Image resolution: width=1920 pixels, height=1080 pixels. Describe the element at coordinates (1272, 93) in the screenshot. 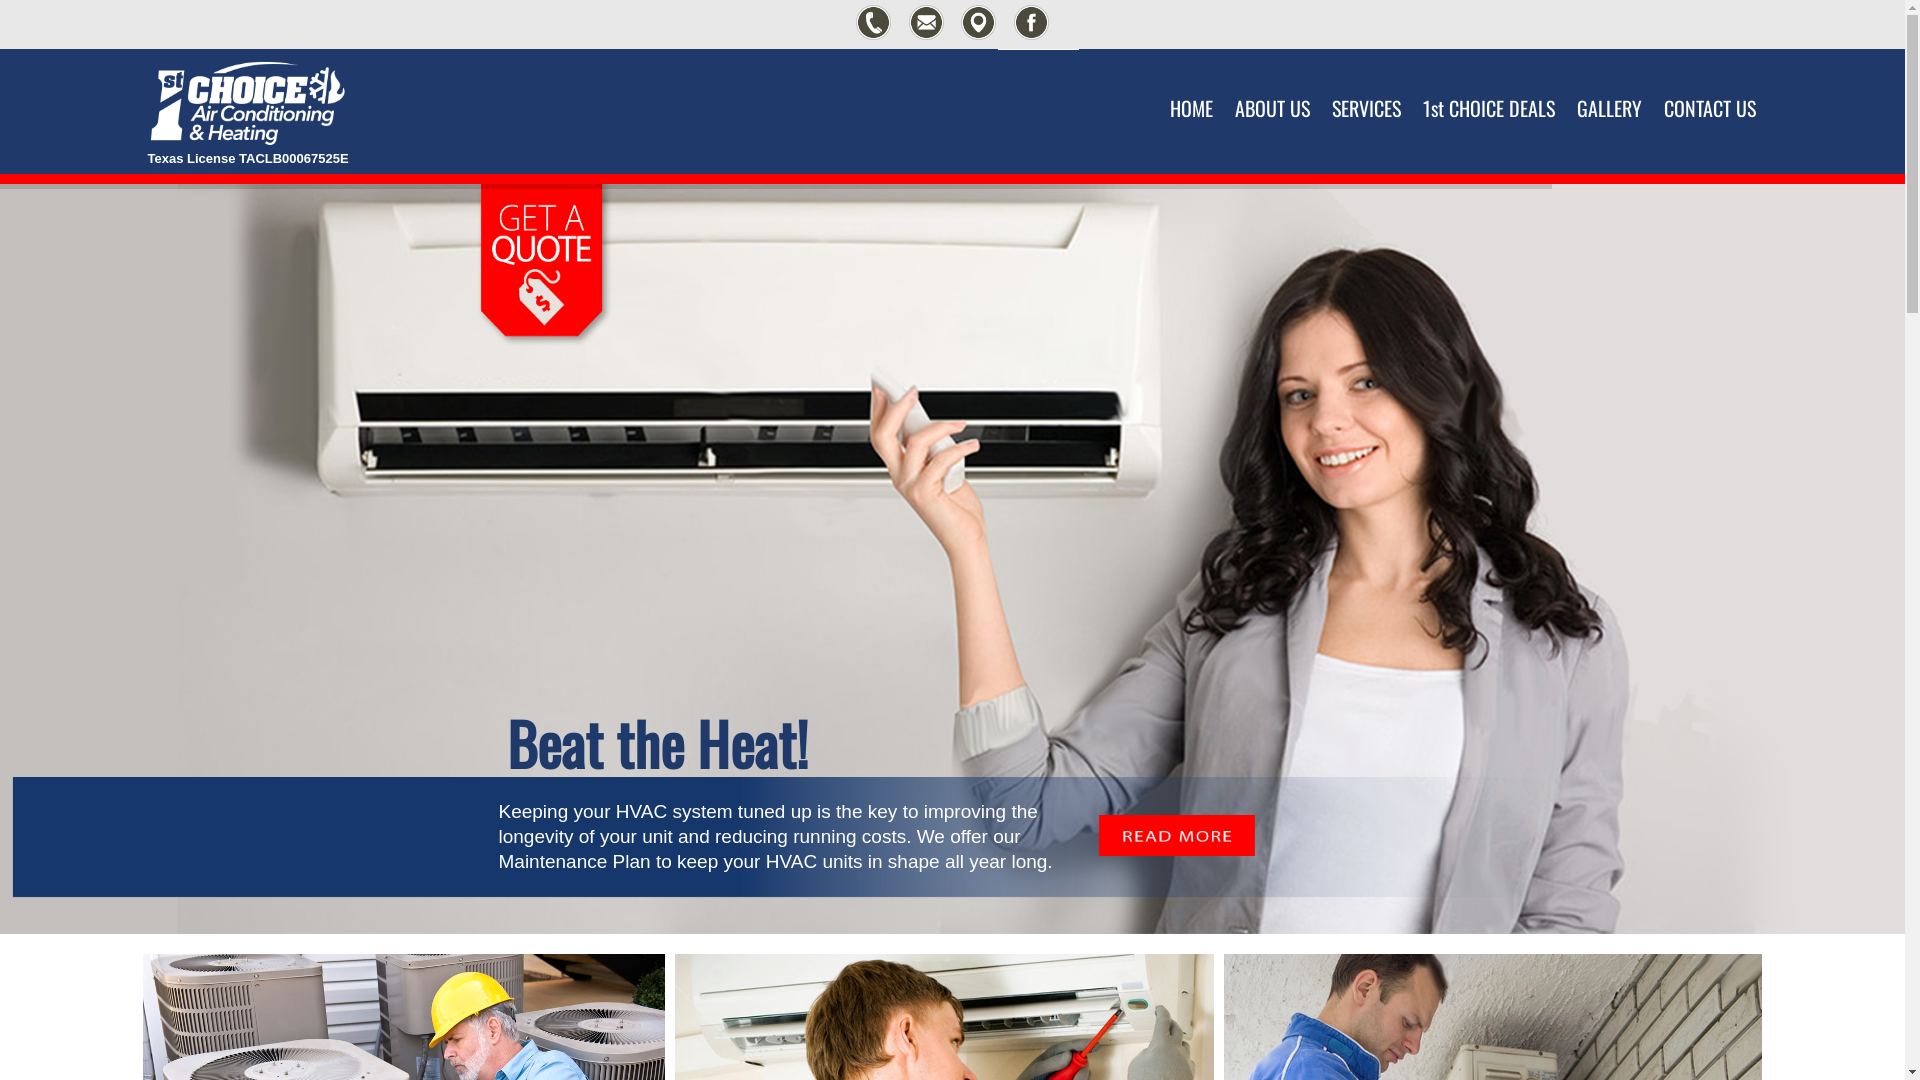

I see `ABOUT US` at that location.